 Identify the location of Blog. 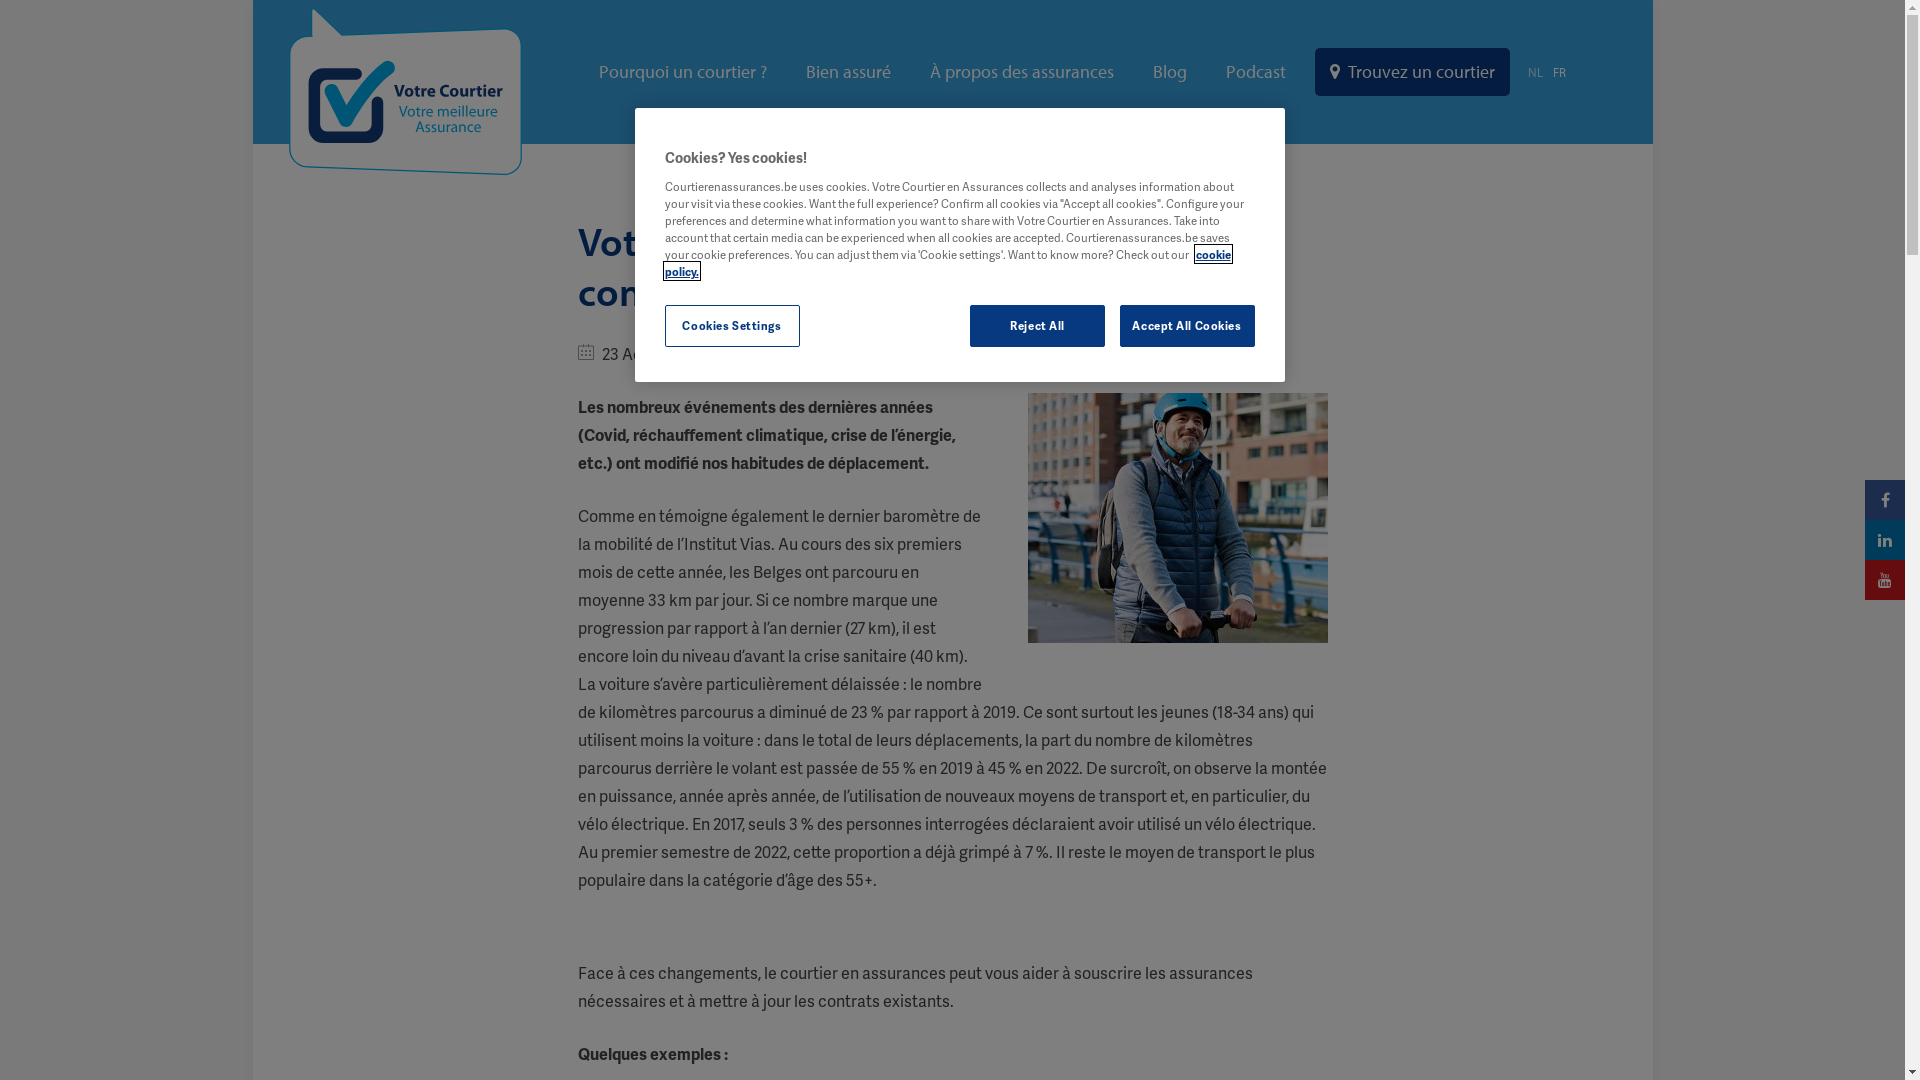
(1169, 72).